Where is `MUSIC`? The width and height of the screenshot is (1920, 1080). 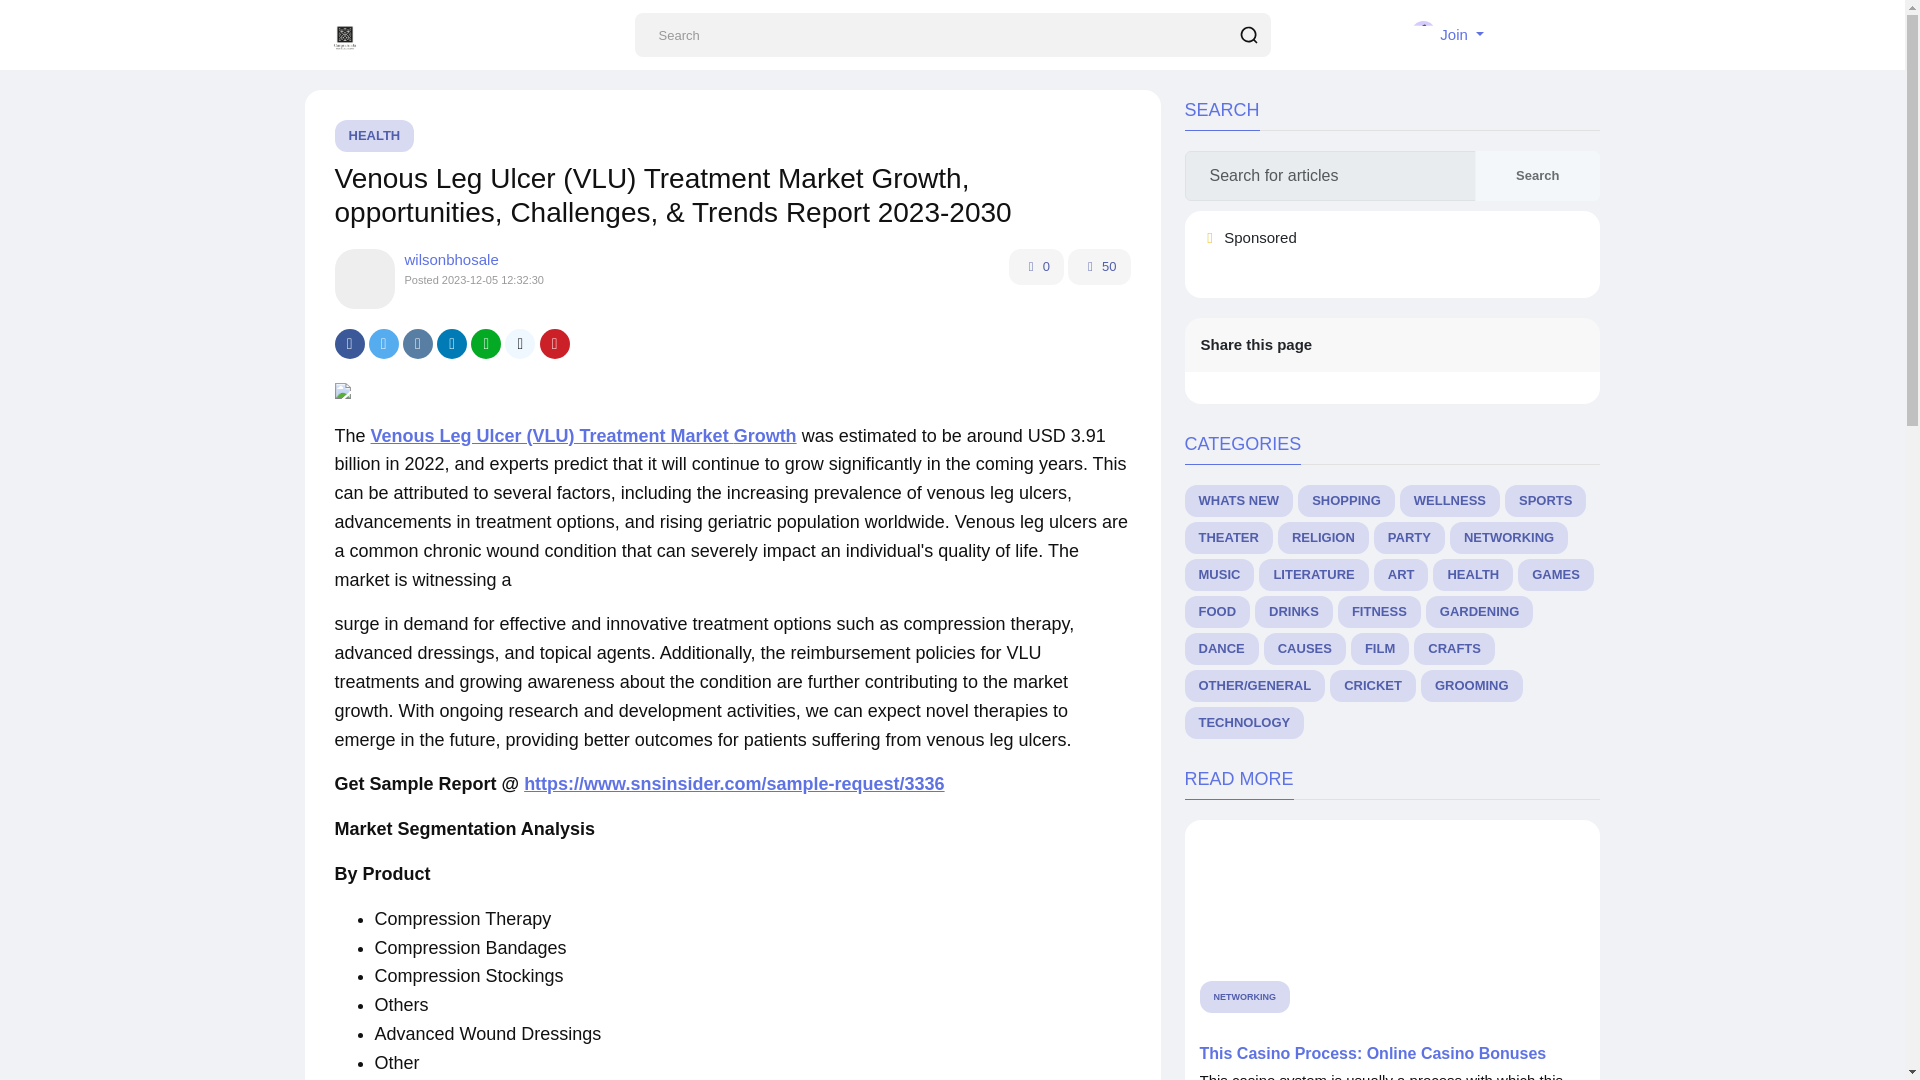 MUSIC is located at coordinates (1218, 574).